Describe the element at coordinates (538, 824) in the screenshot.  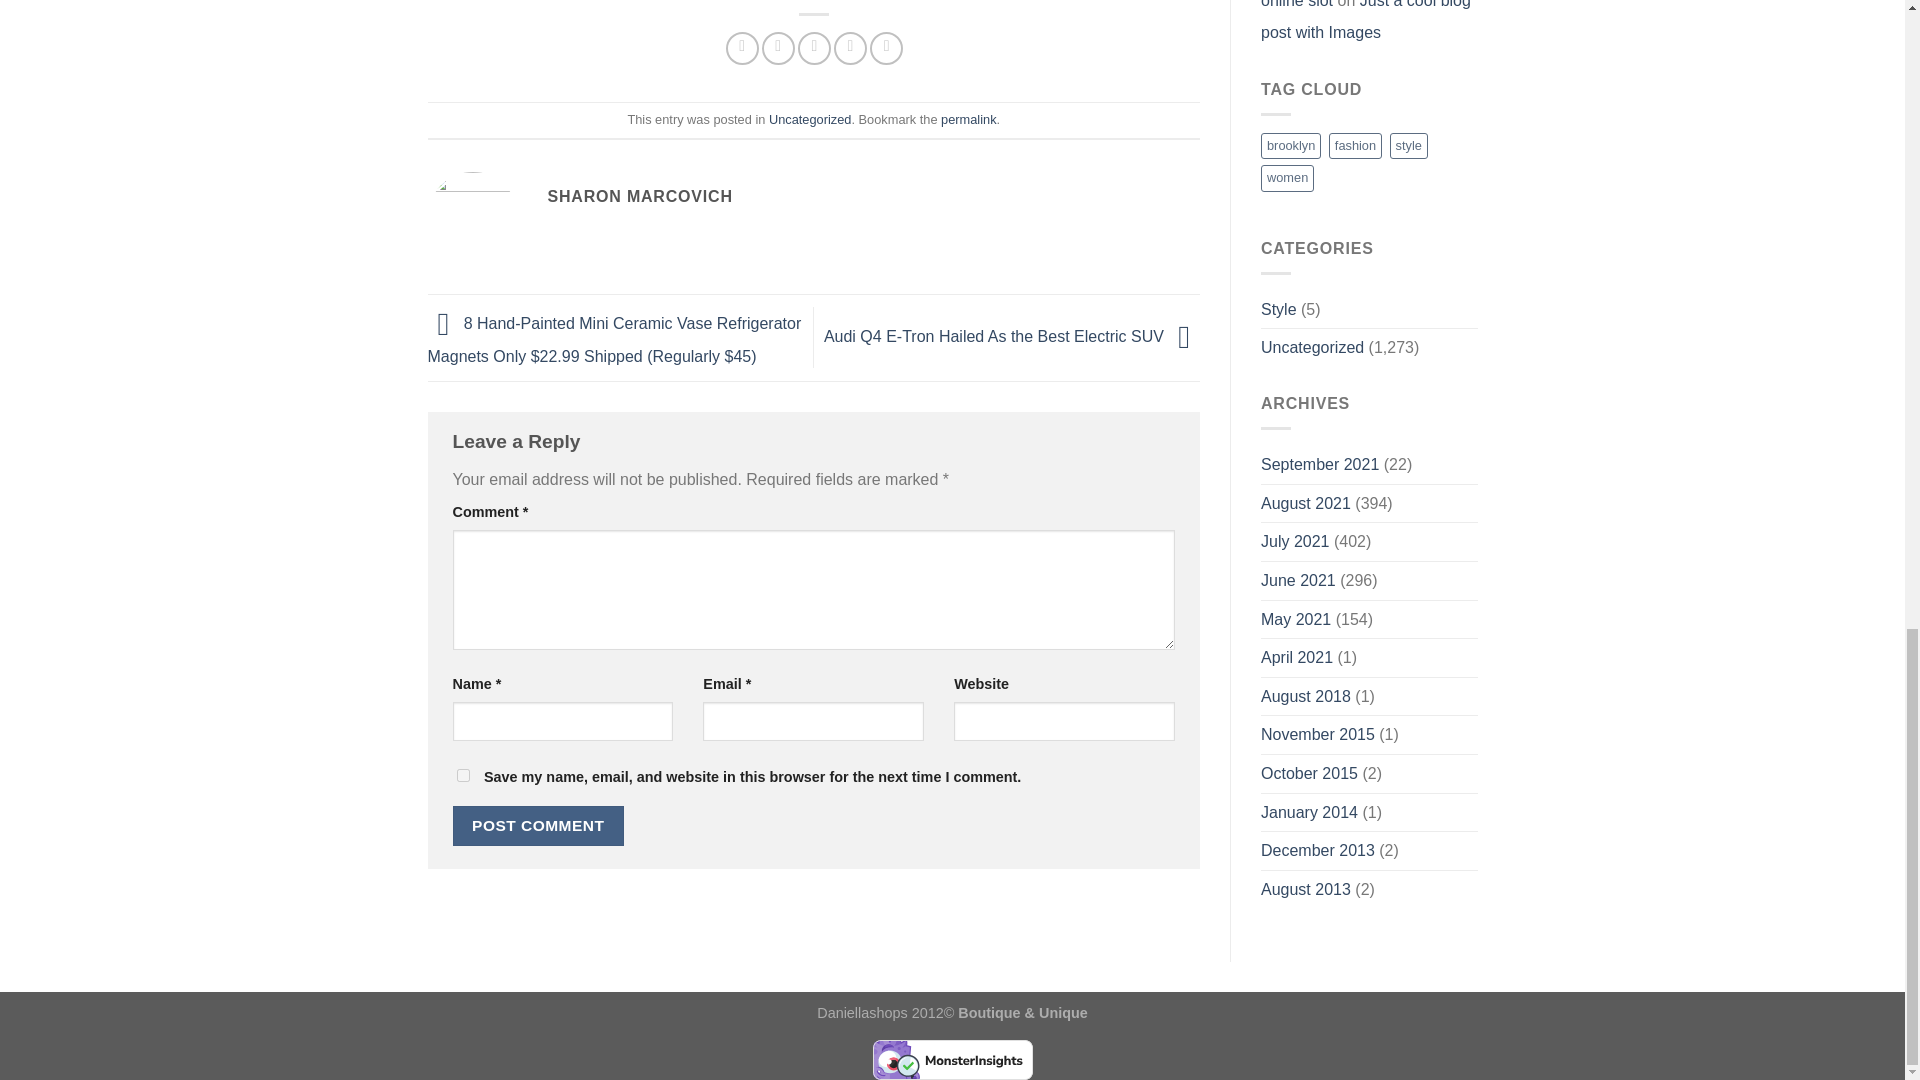
I see `Post Comment` at that location.